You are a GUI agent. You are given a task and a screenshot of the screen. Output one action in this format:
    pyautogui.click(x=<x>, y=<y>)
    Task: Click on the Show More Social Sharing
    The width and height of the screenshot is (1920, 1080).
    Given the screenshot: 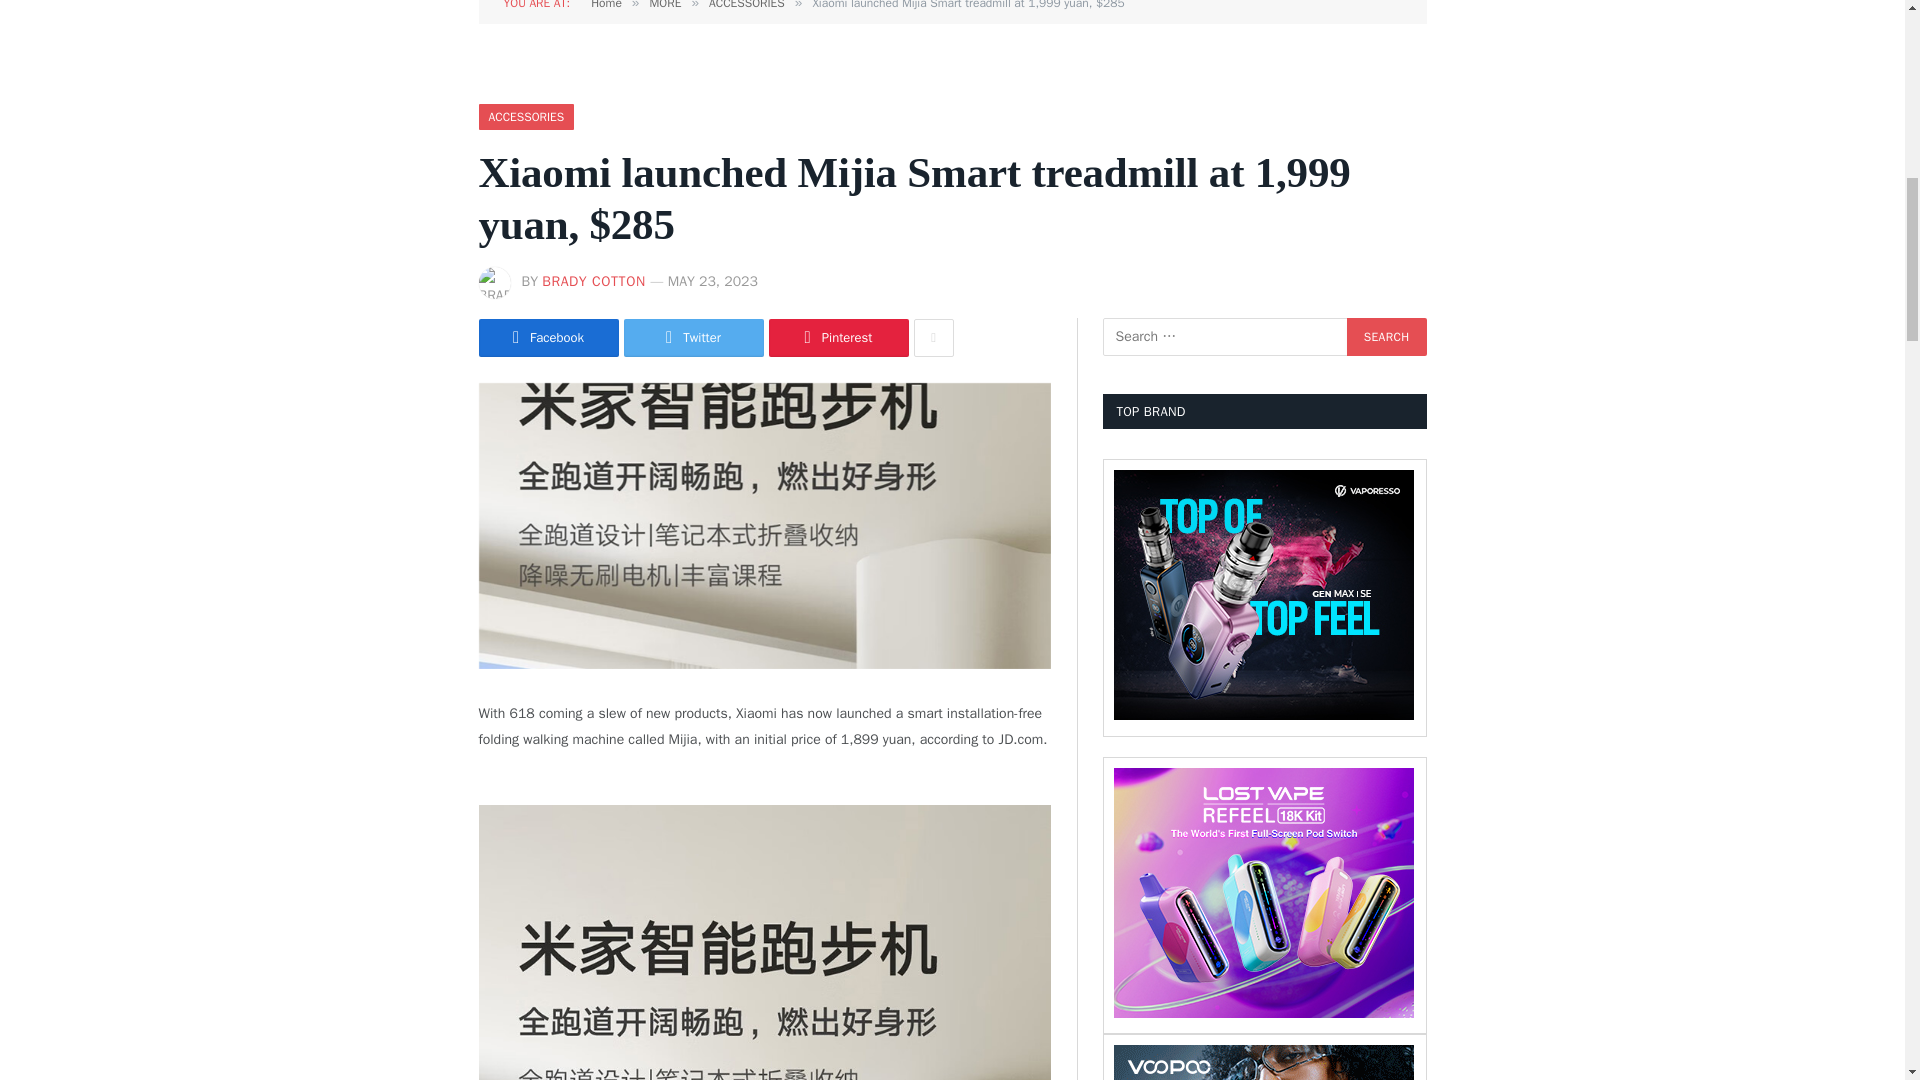 What is the action you would take?
    pyautogui.click(x=934, y=338)
    